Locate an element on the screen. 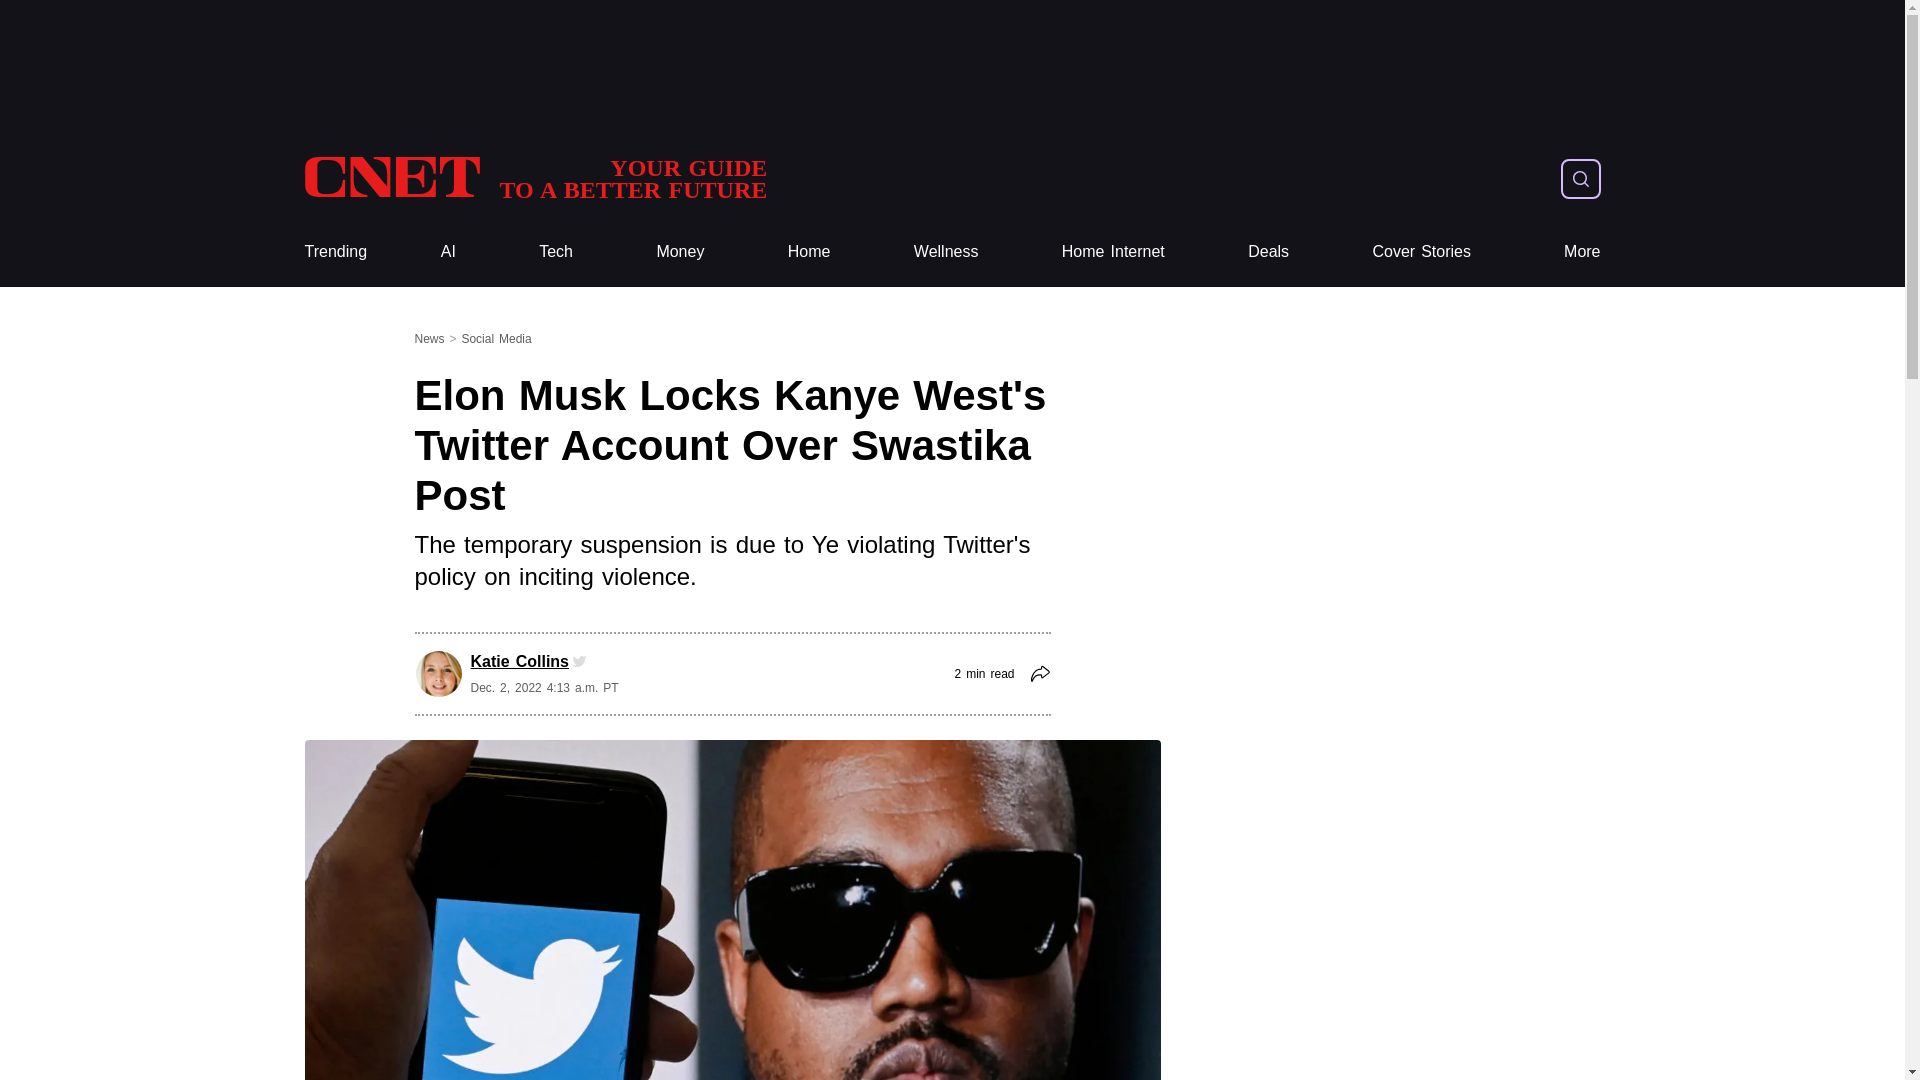 This screenshot has height=1080, width=1920. Money is located at coordinates (680, 252).